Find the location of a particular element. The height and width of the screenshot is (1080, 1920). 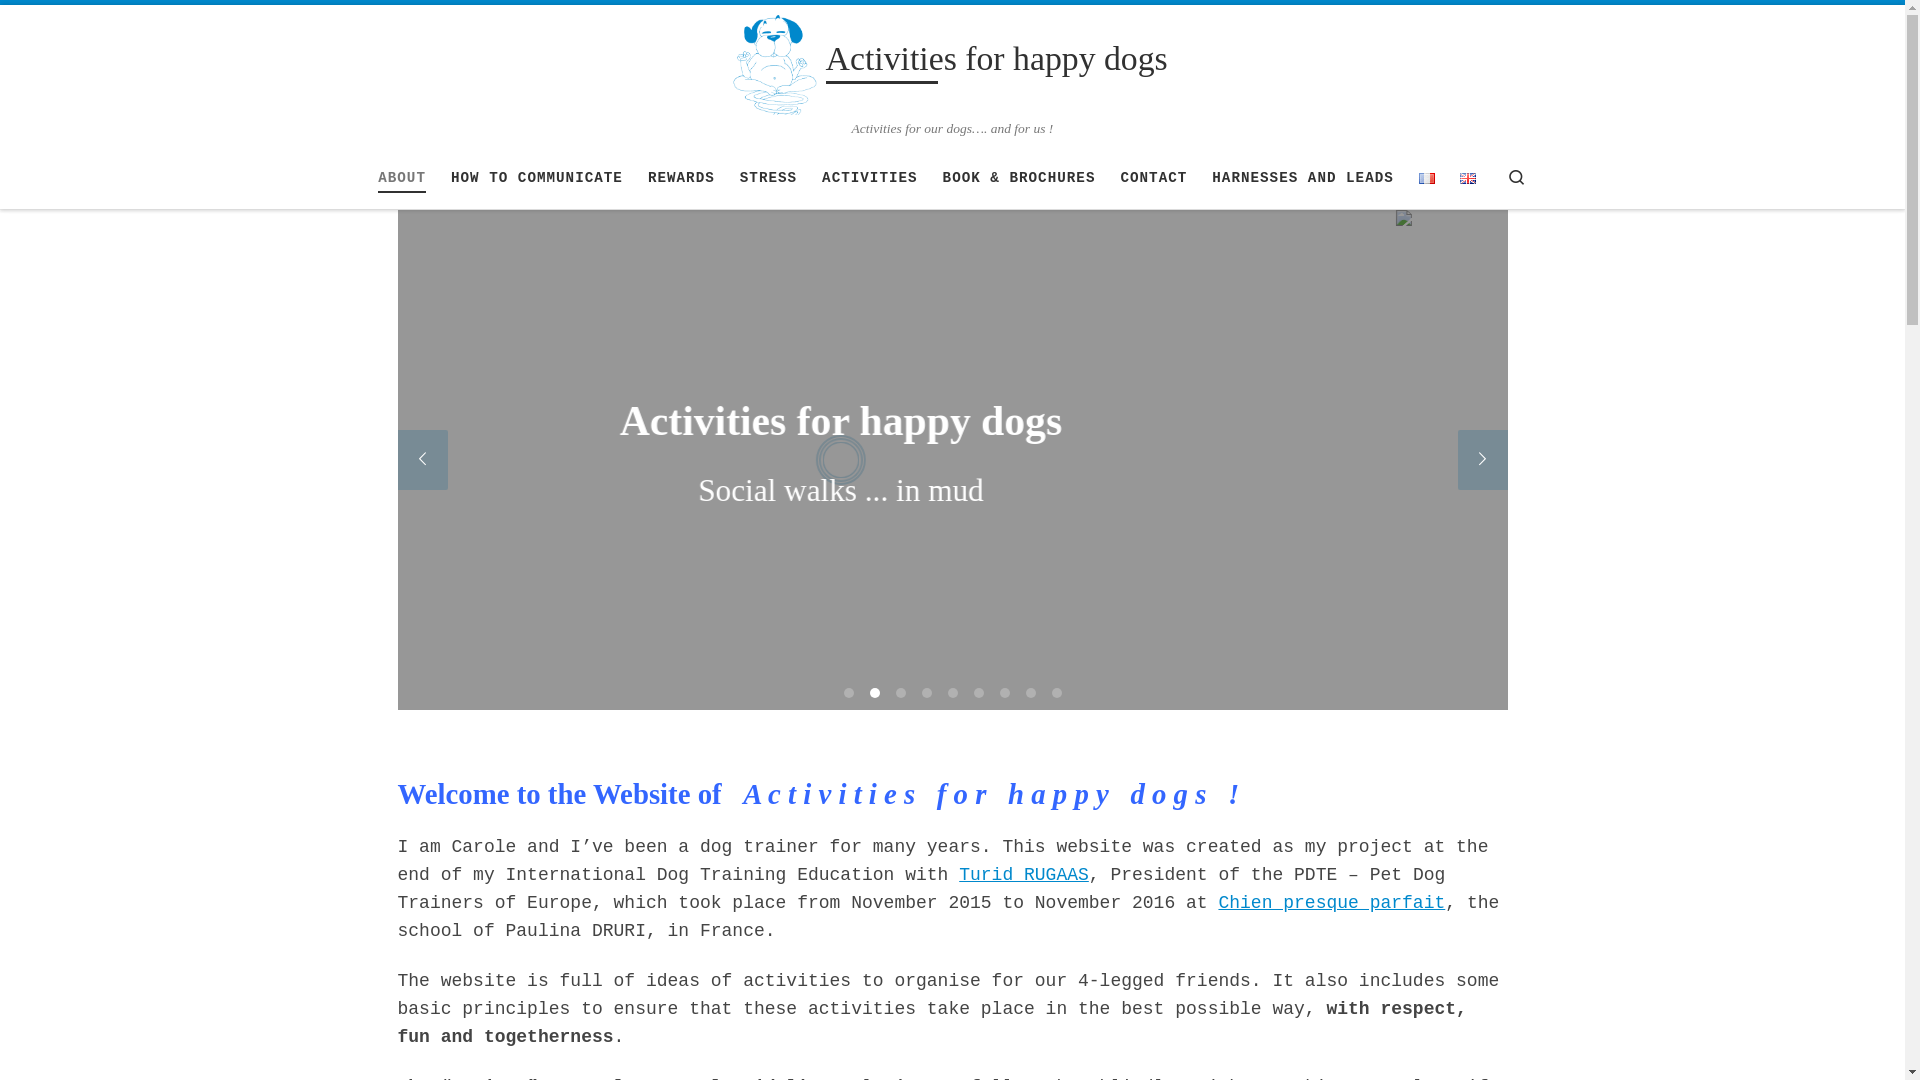

Activities for happy dogs is located at coordinates (997, 63).